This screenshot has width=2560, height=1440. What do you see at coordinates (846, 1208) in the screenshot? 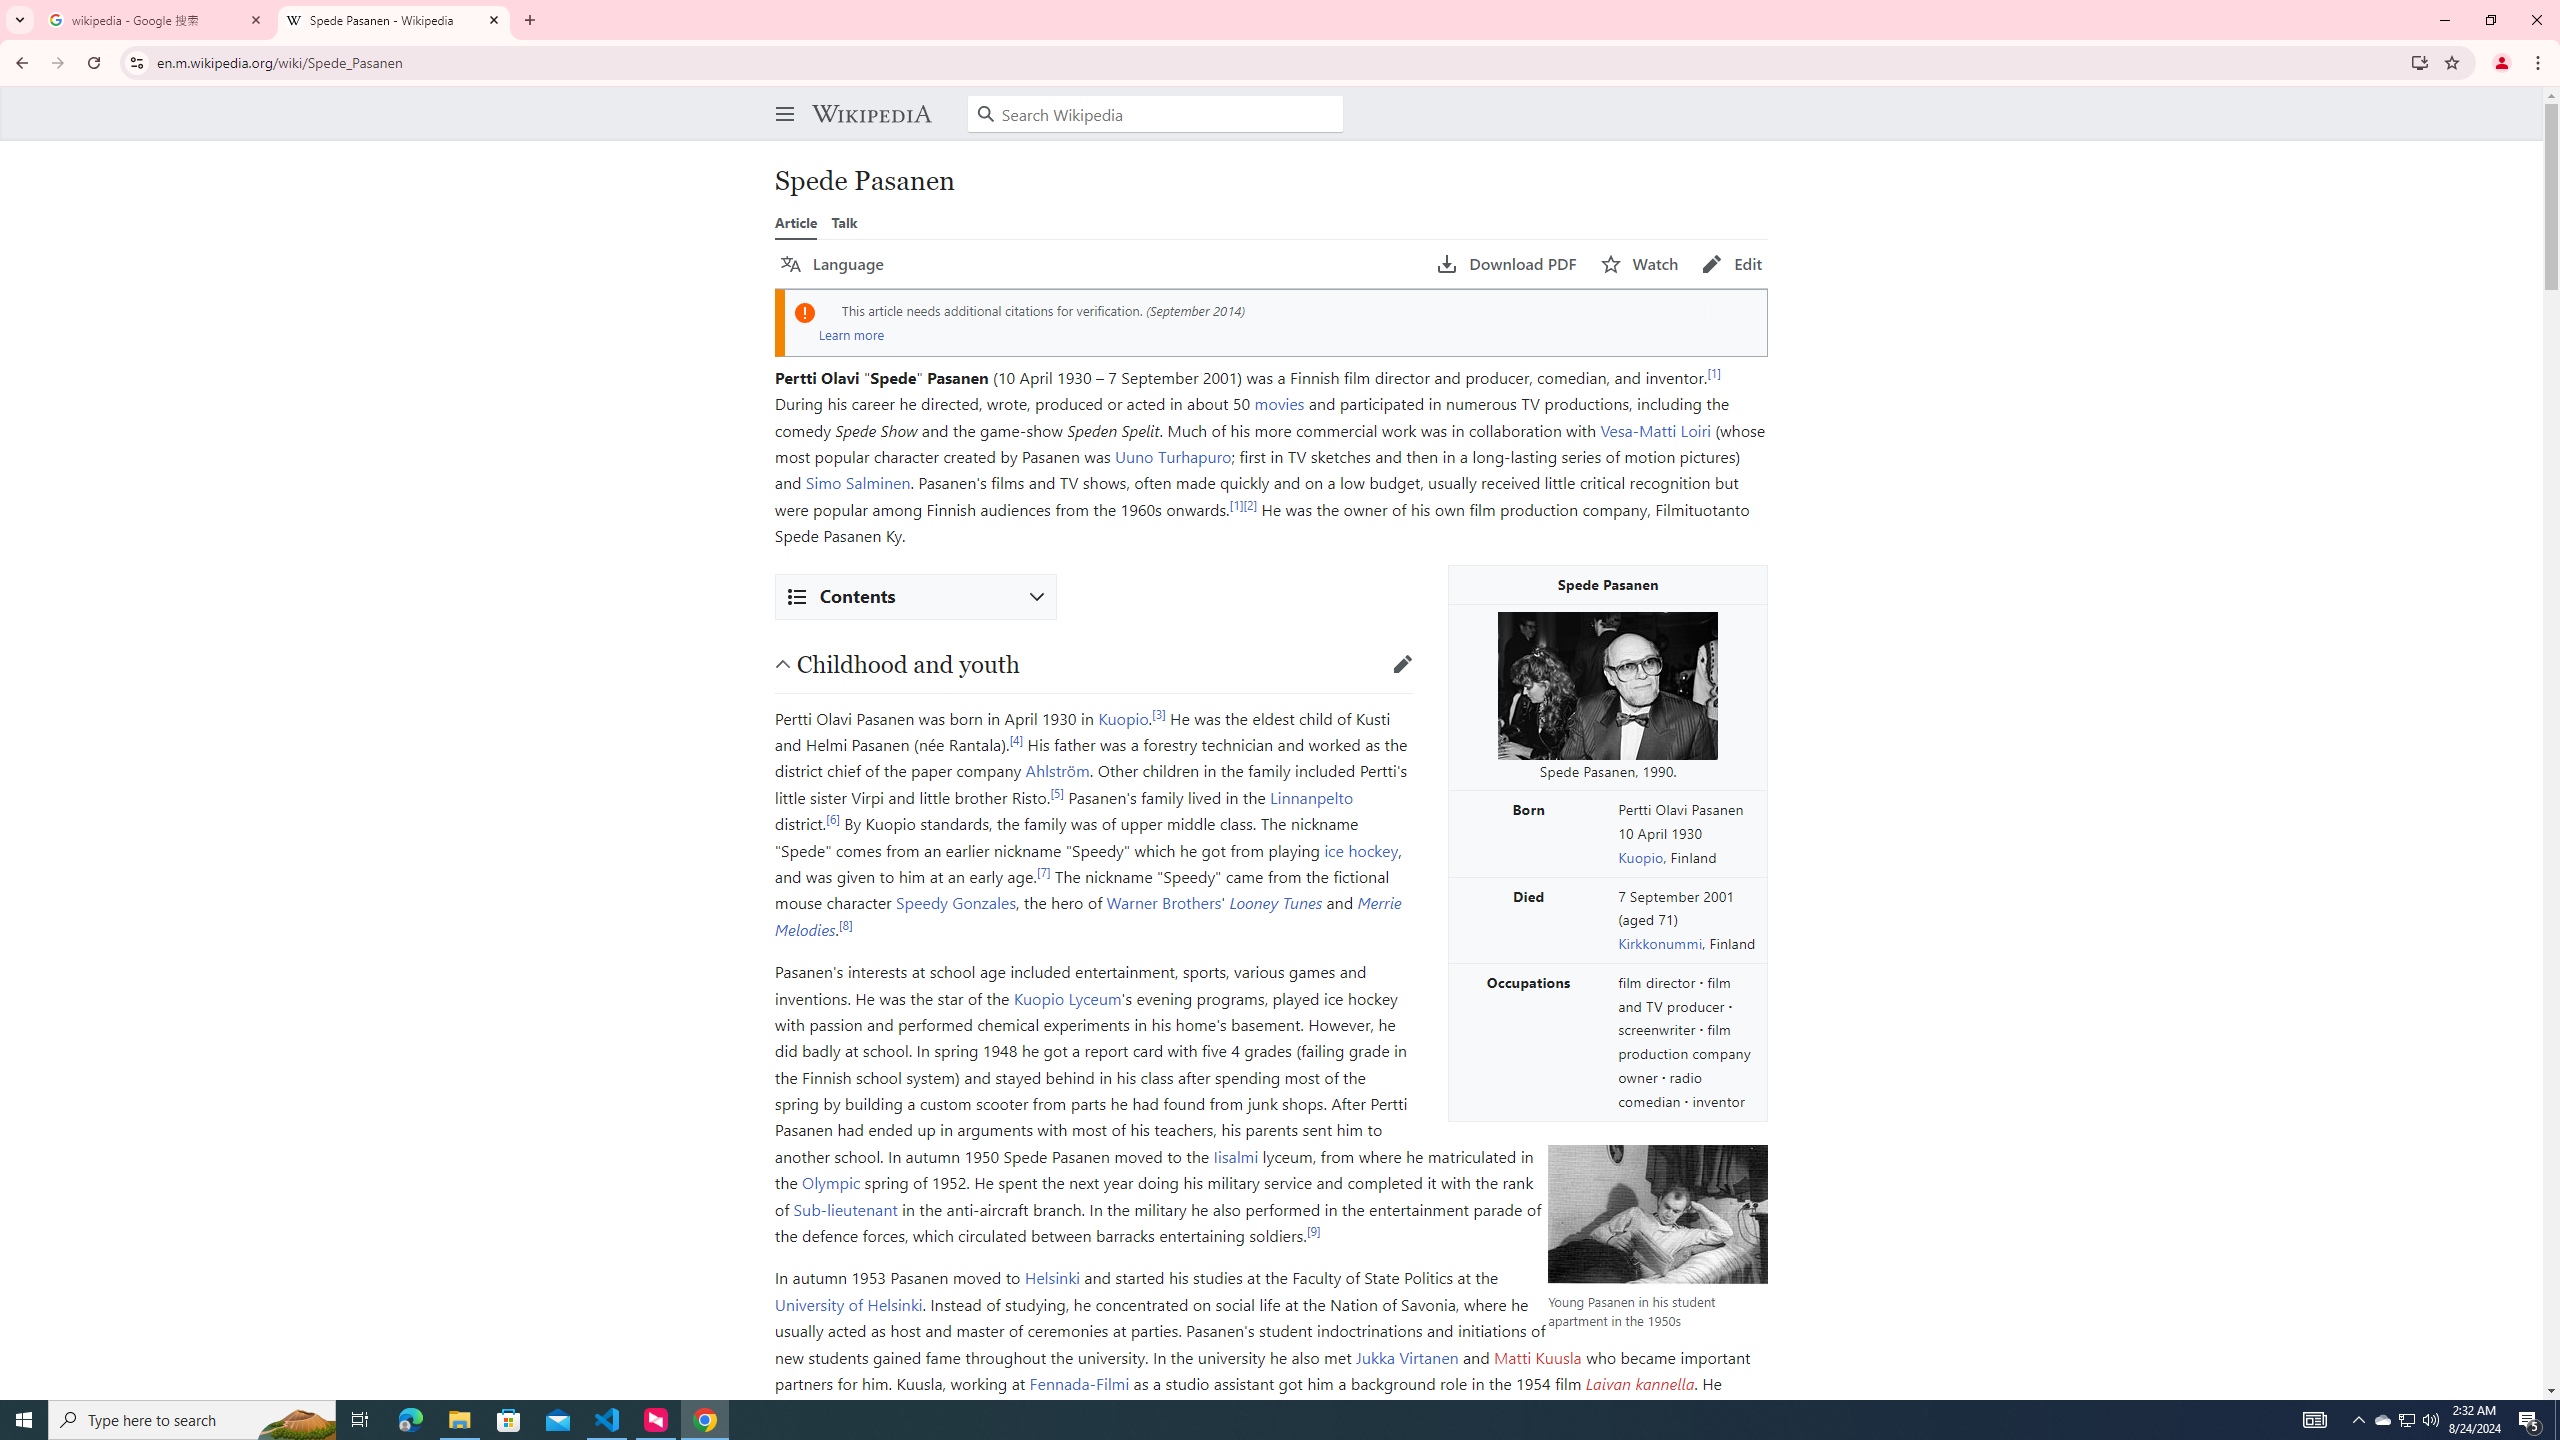
I see `Sub-lieutenant` at bounding box center [846, 1208].